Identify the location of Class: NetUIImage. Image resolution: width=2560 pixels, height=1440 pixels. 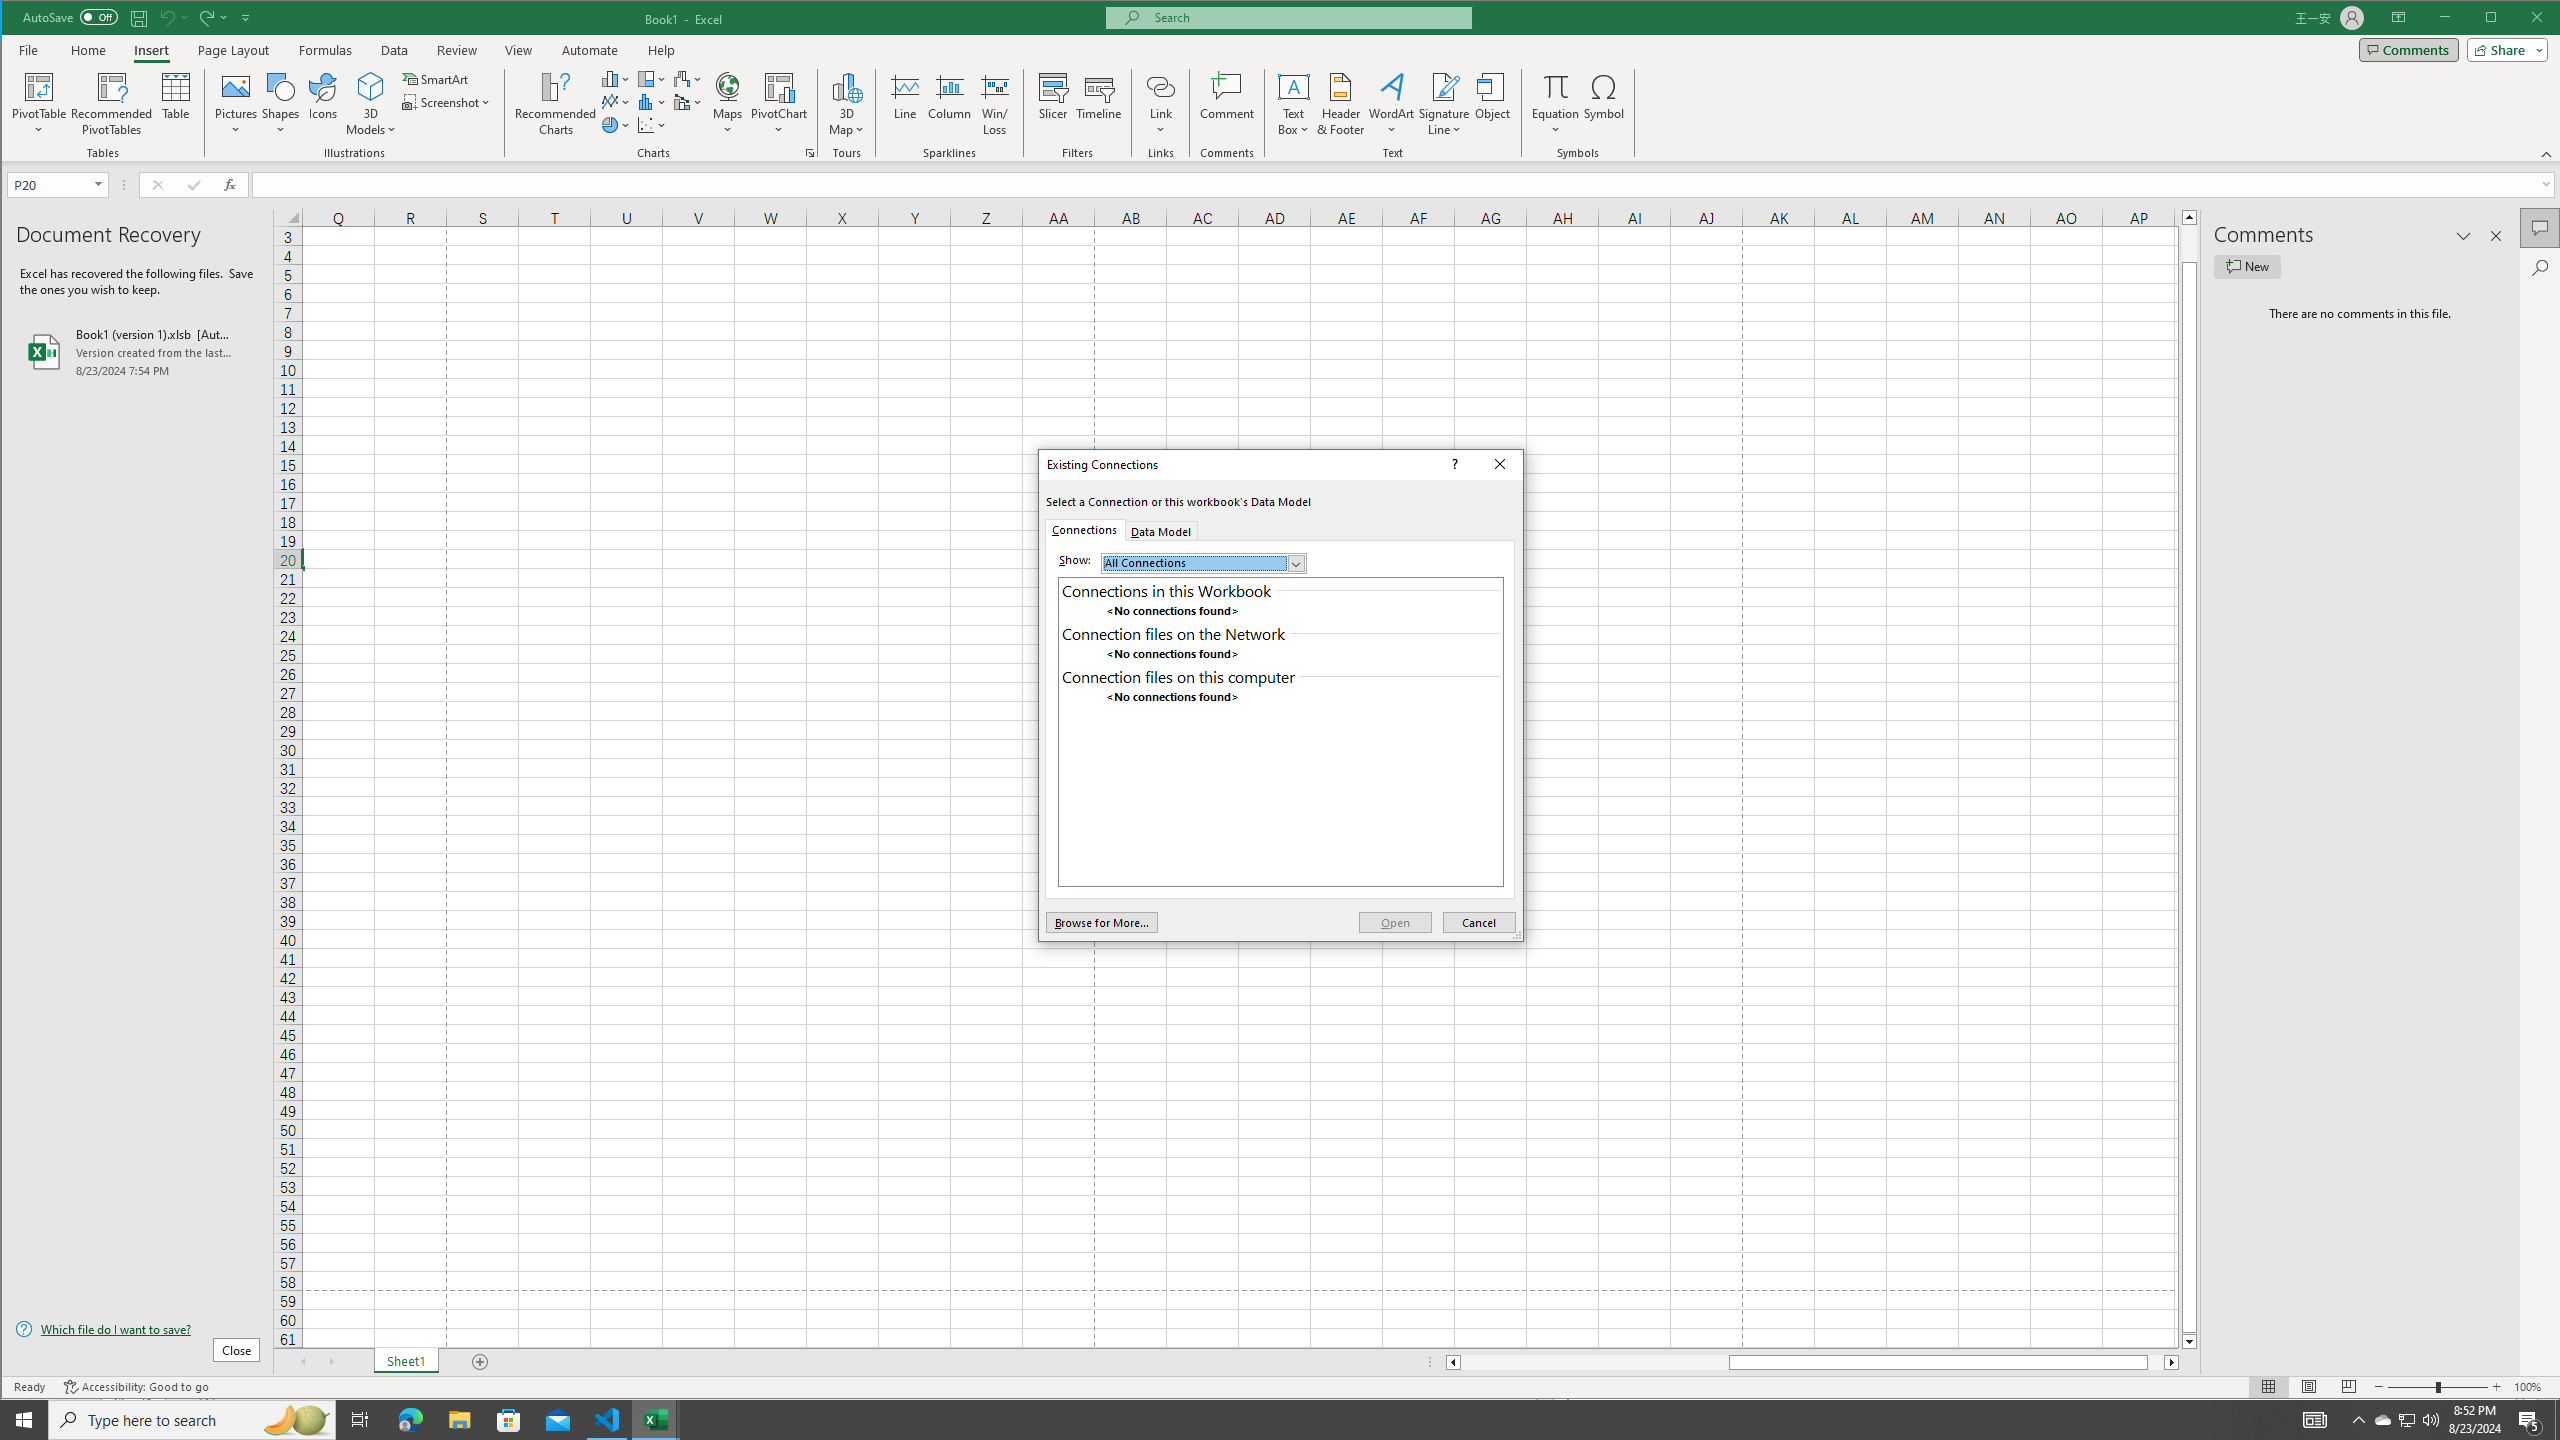
(1078, 697).